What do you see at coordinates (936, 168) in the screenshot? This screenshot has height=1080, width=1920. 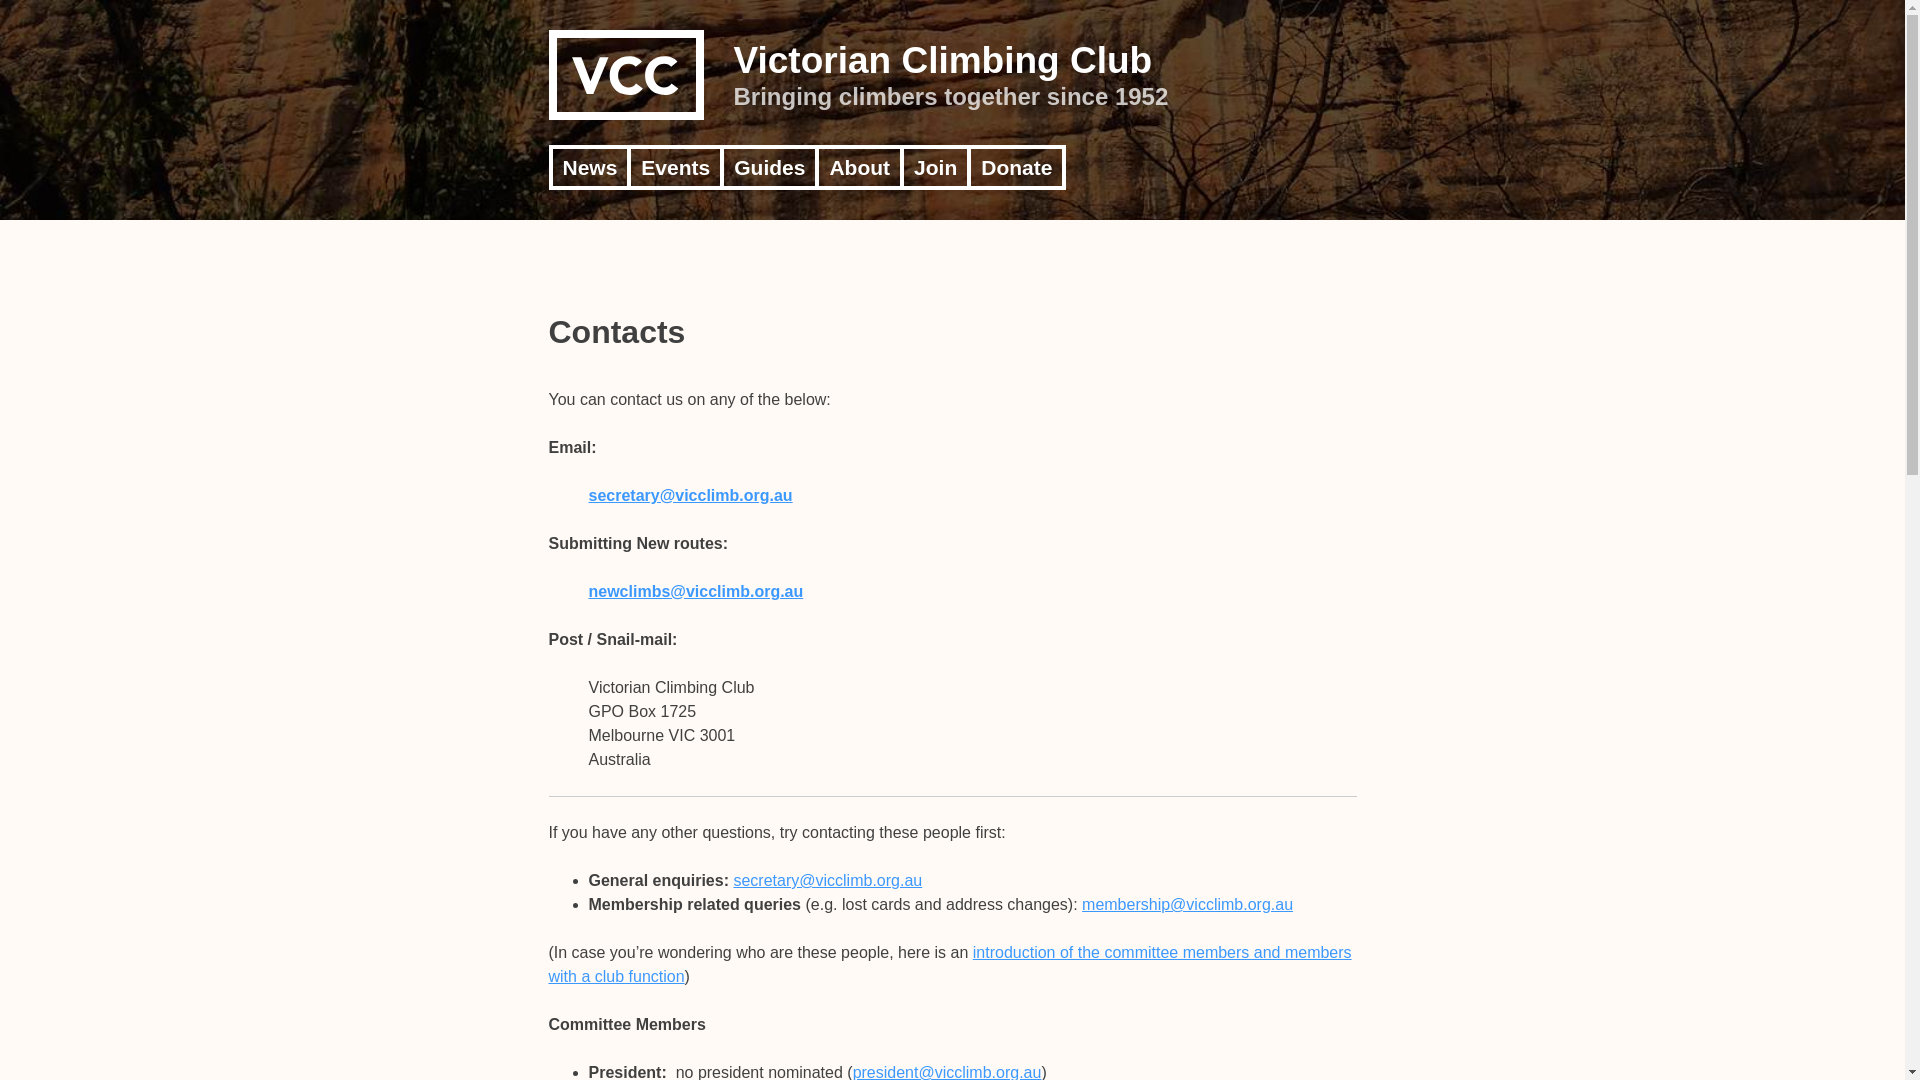 I see `Join` at bounding box center [936, 168].